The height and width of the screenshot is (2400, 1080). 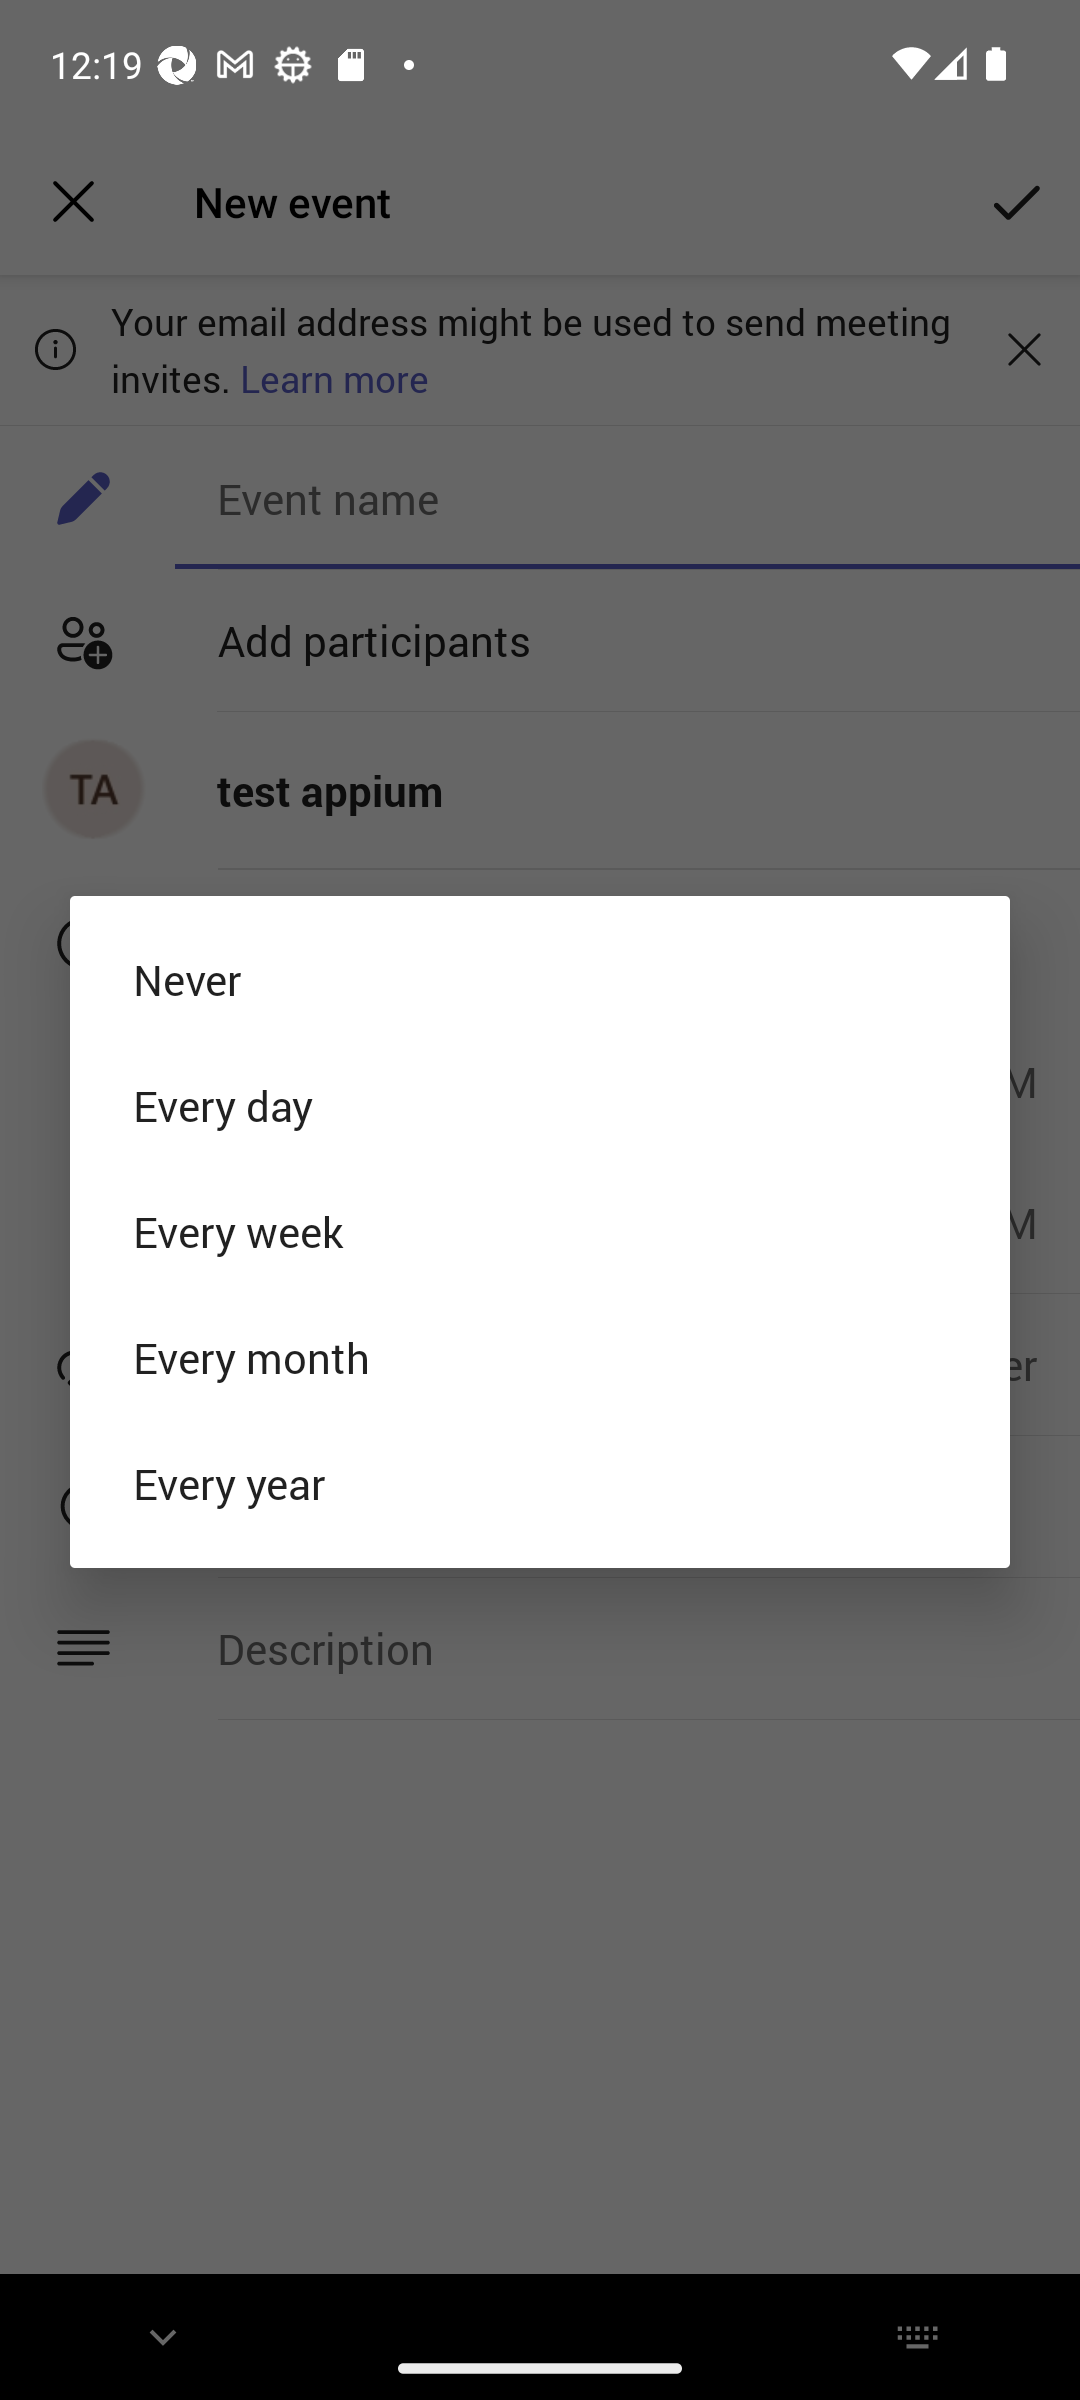 What do you see at coordinates (540, 1106) in the screenshot?
I see `Every day` at bounding box center [540, 1106].